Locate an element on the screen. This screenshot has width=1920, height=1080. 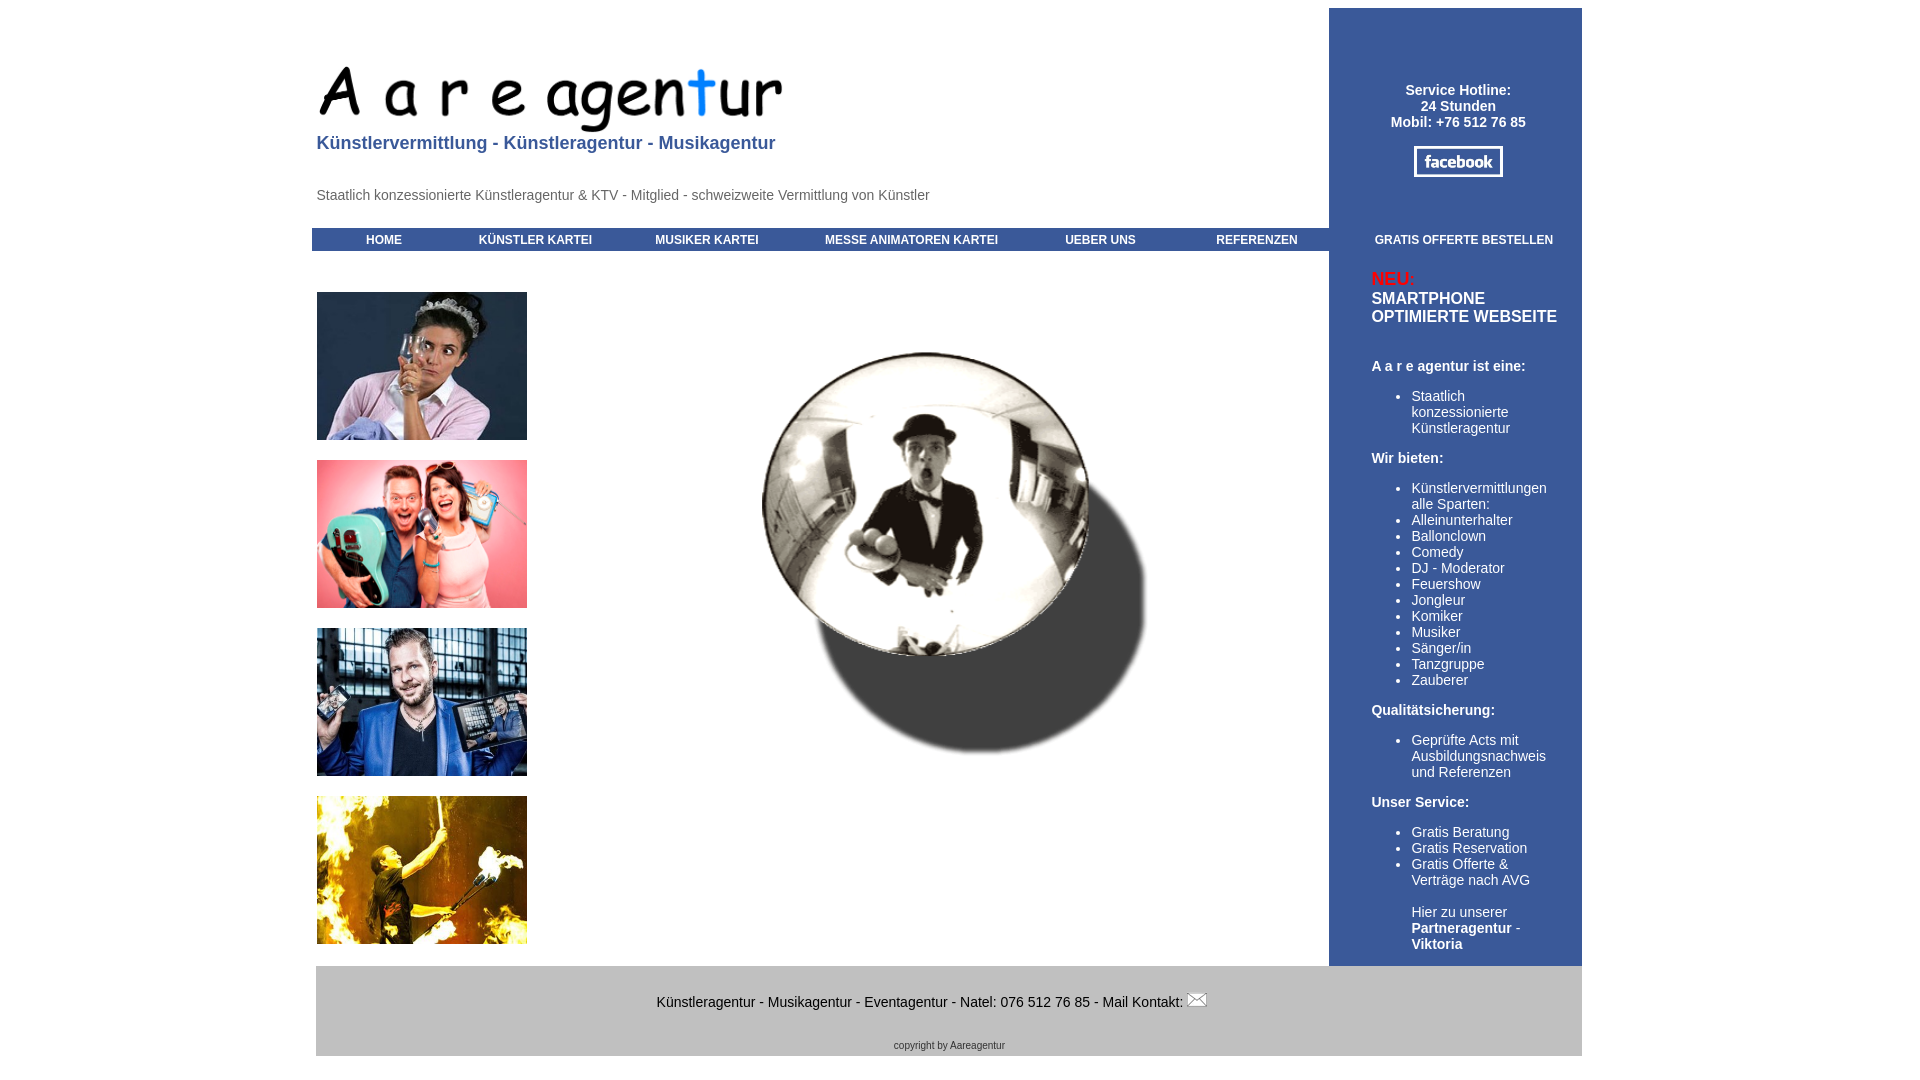
HOME is located at coordinates (384, 240).